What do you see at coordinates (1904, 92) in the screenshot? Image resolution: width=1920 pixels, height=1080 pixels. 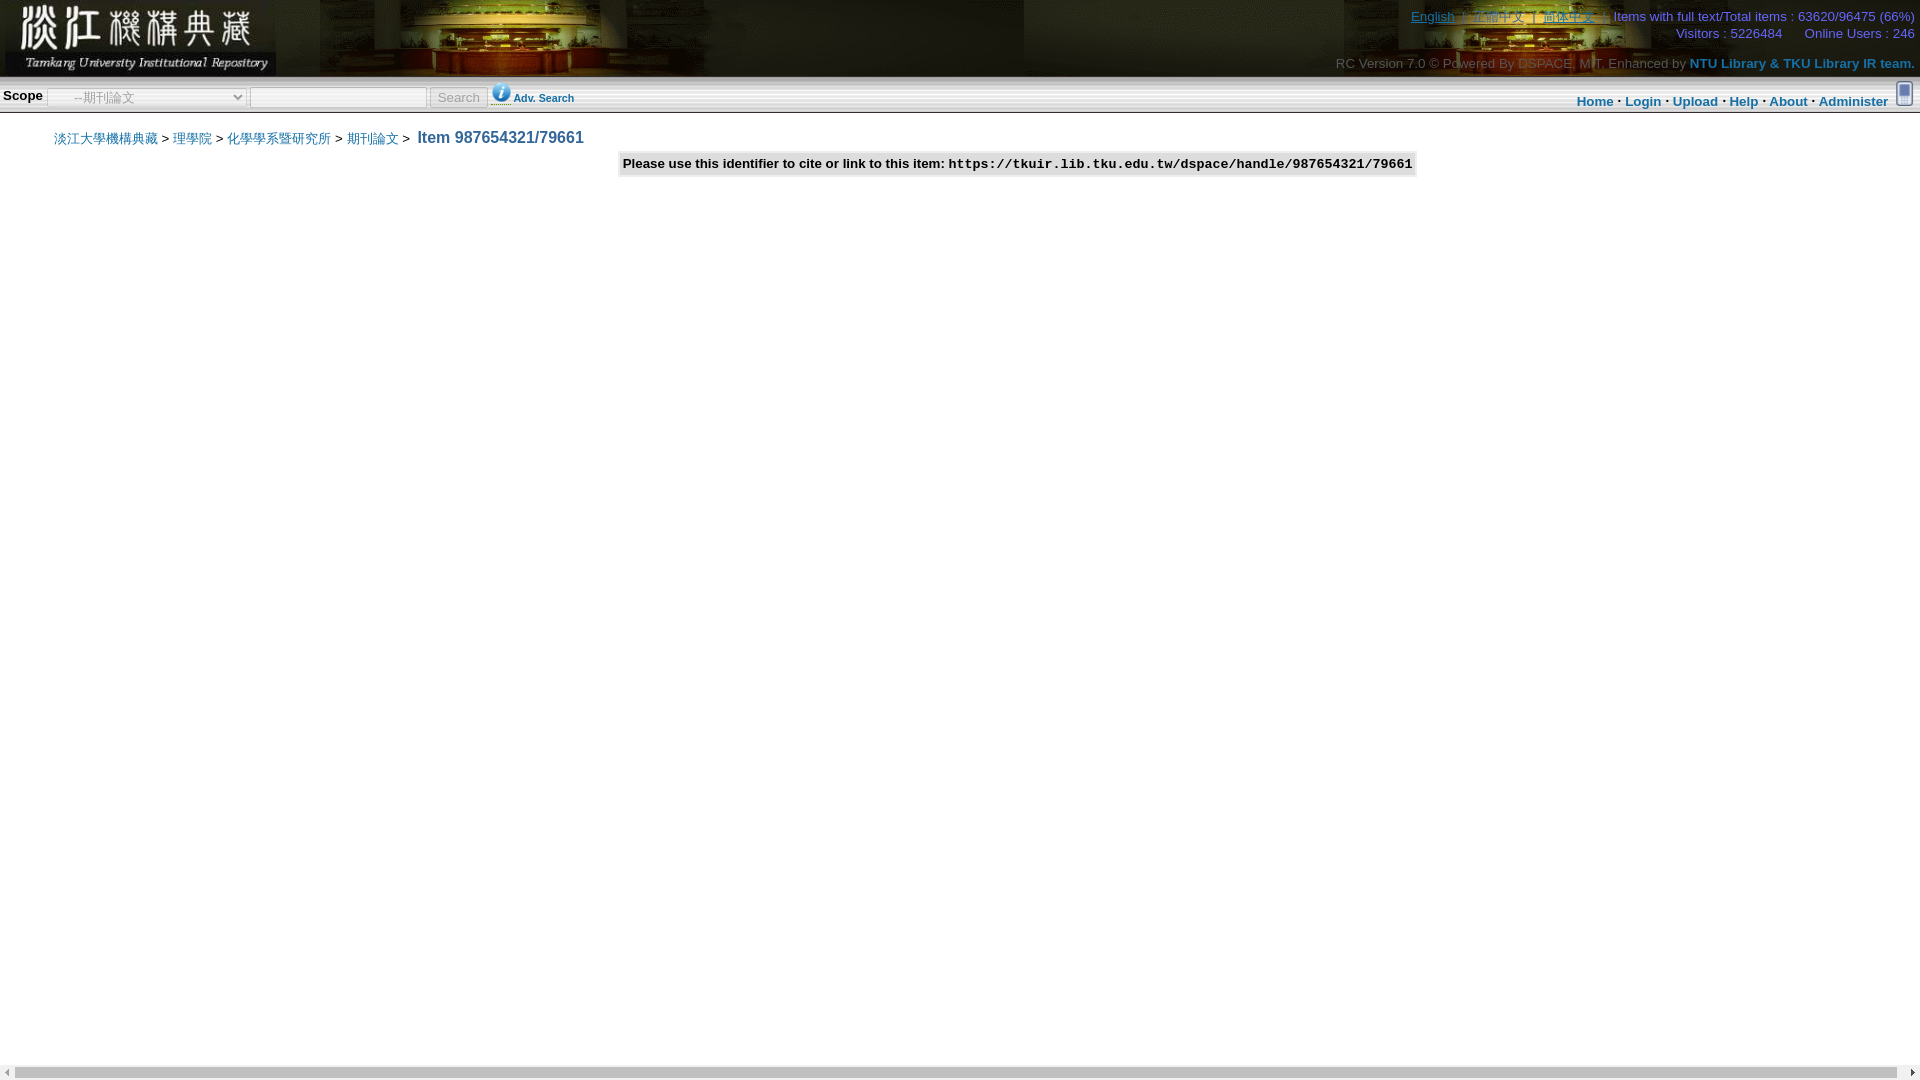 I see `Goto mobile version` at bounding box center [1904, 92].